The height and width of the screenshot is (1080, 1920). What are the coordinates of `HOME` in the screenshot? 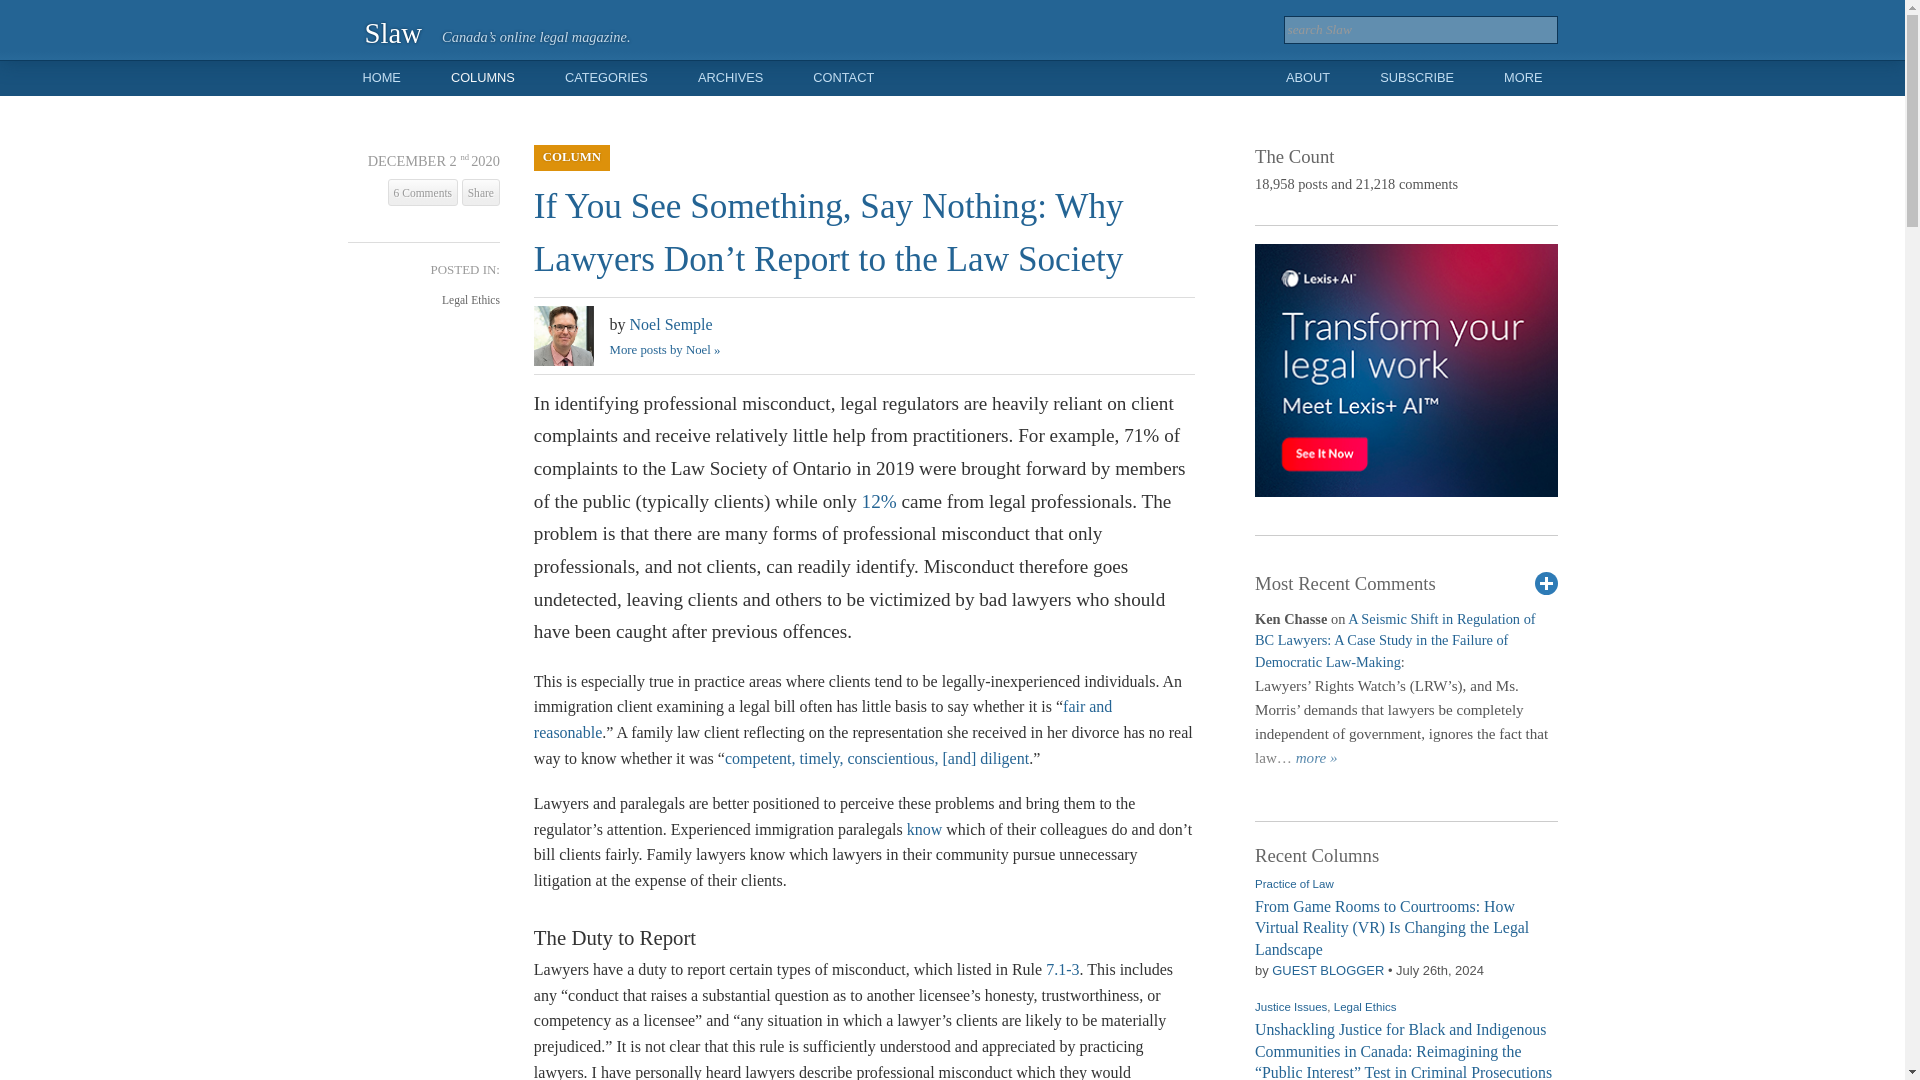 It's located at (380, 78).